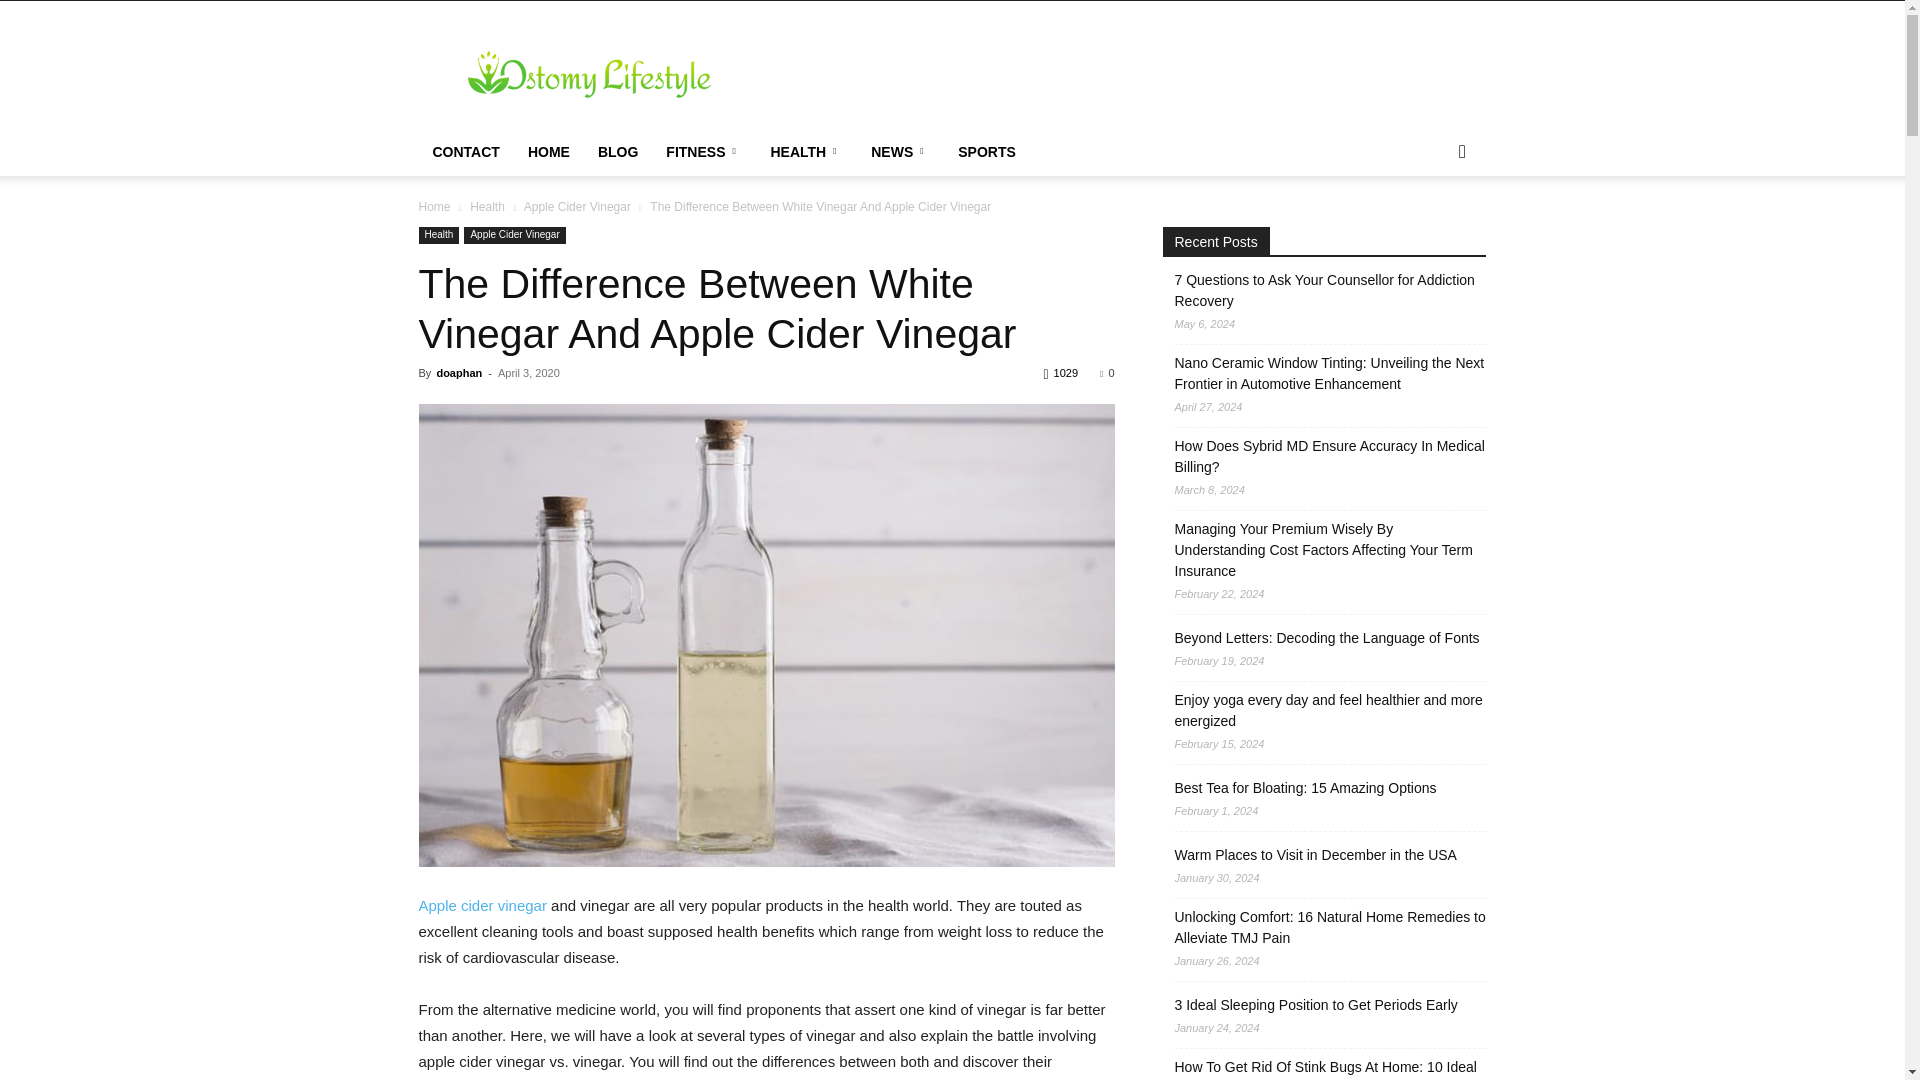  I want to click on SPORTS, so click(986, 152).